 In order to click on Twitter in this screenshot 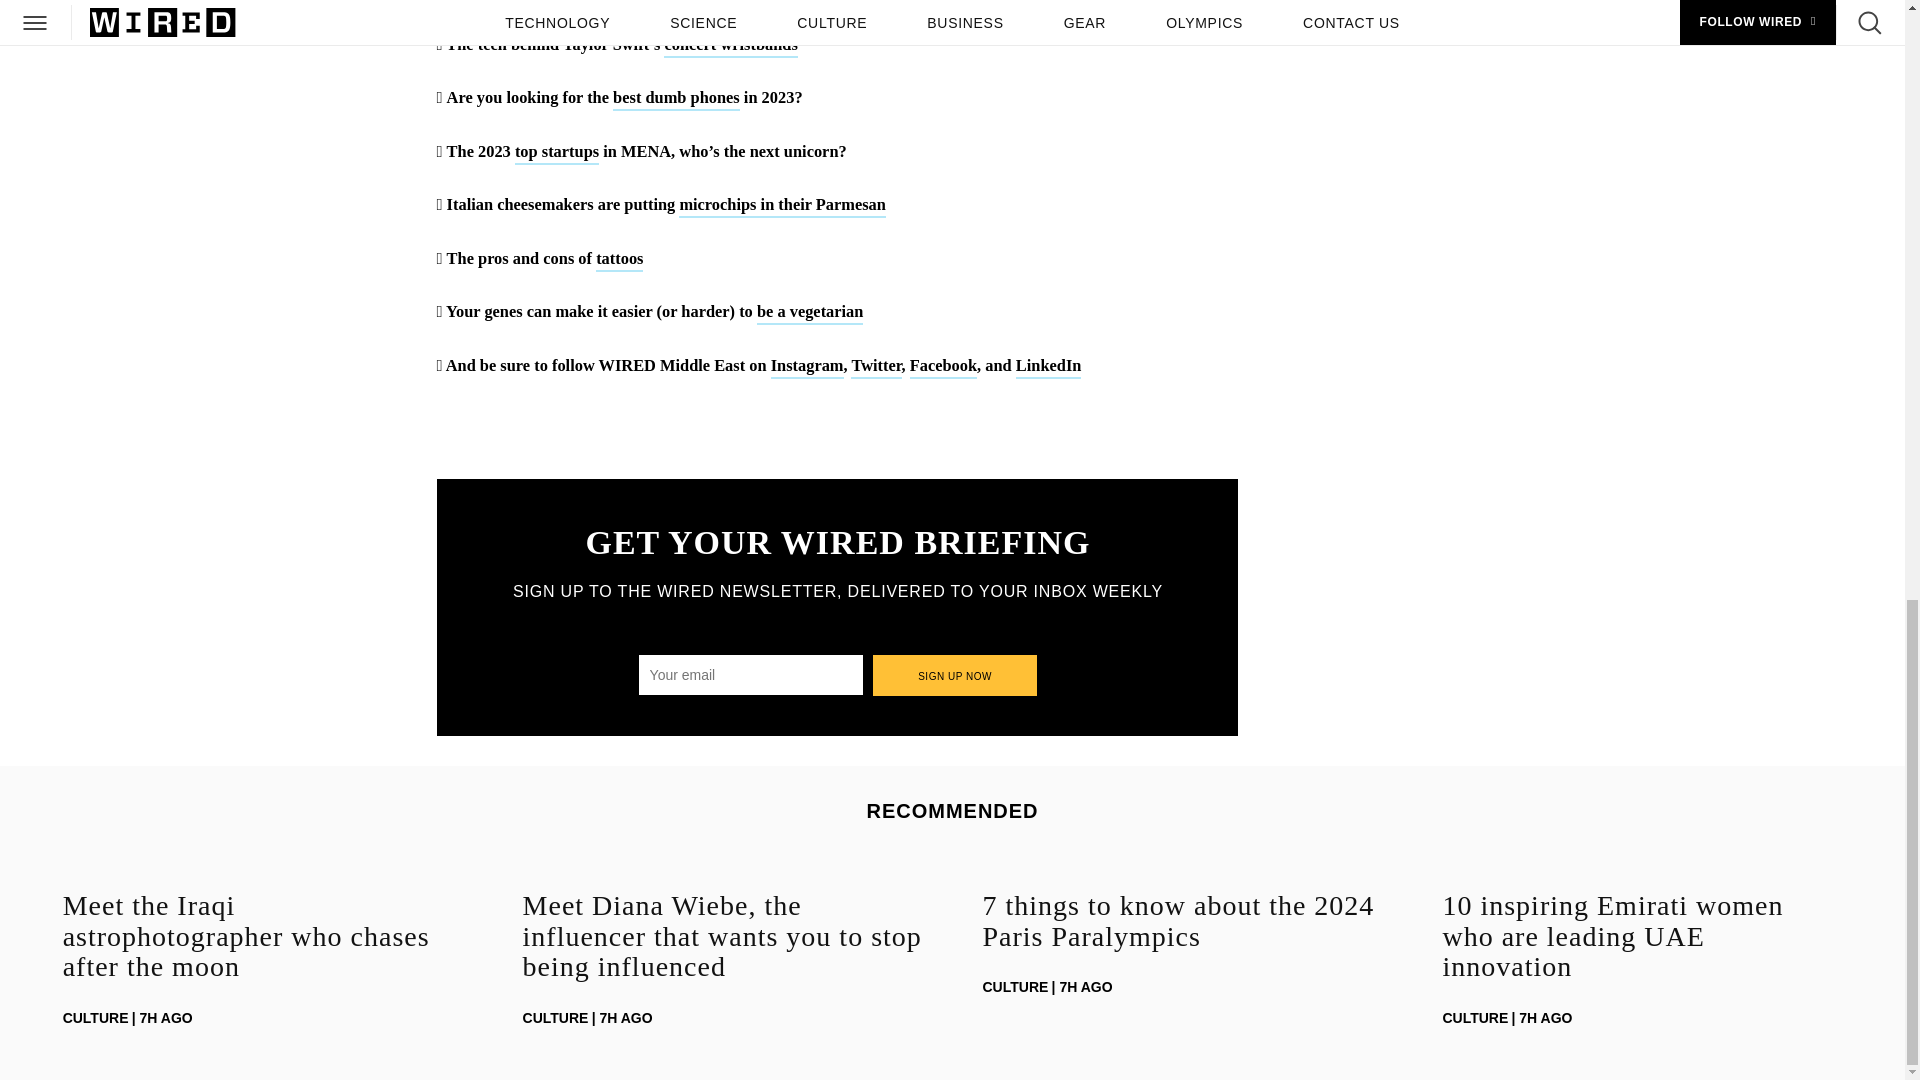, I will do `click(875, 368)`.